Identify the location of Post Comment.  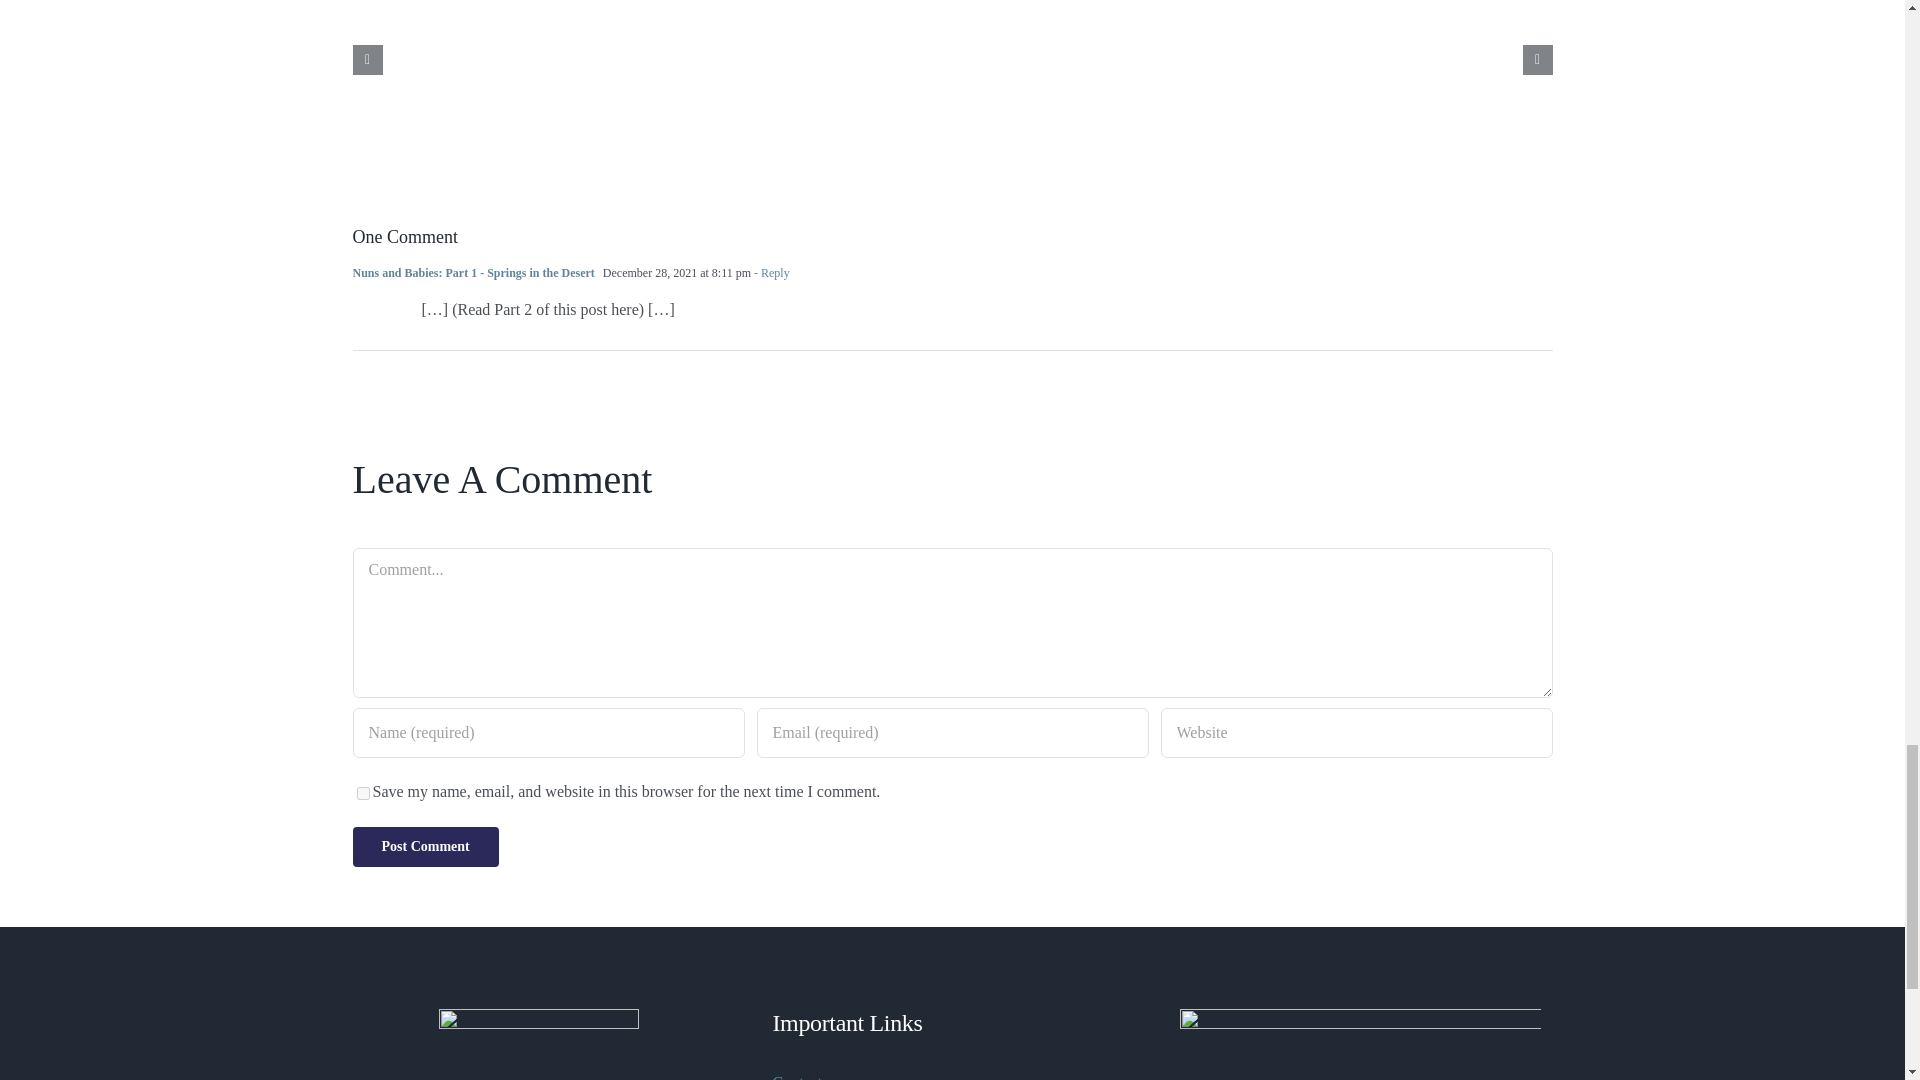
(424, 847).